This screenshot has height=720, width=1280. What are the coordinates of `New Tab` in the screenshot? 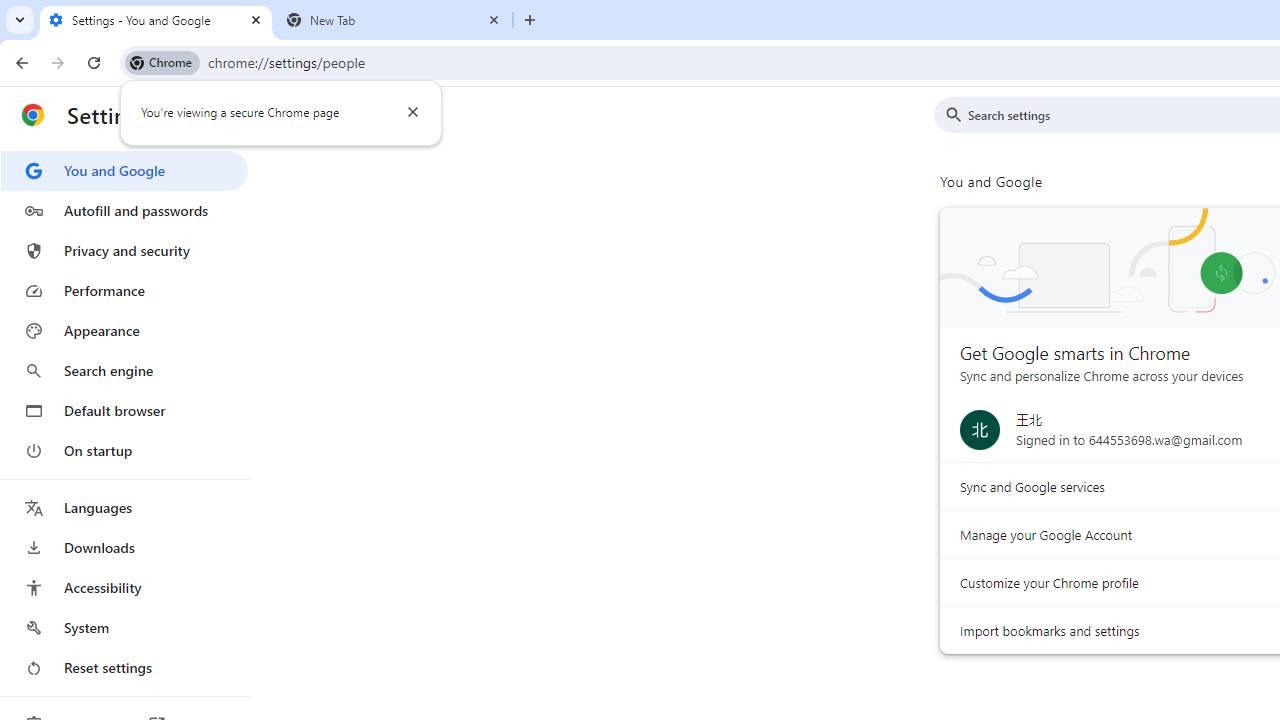 It's located at (394, 20).